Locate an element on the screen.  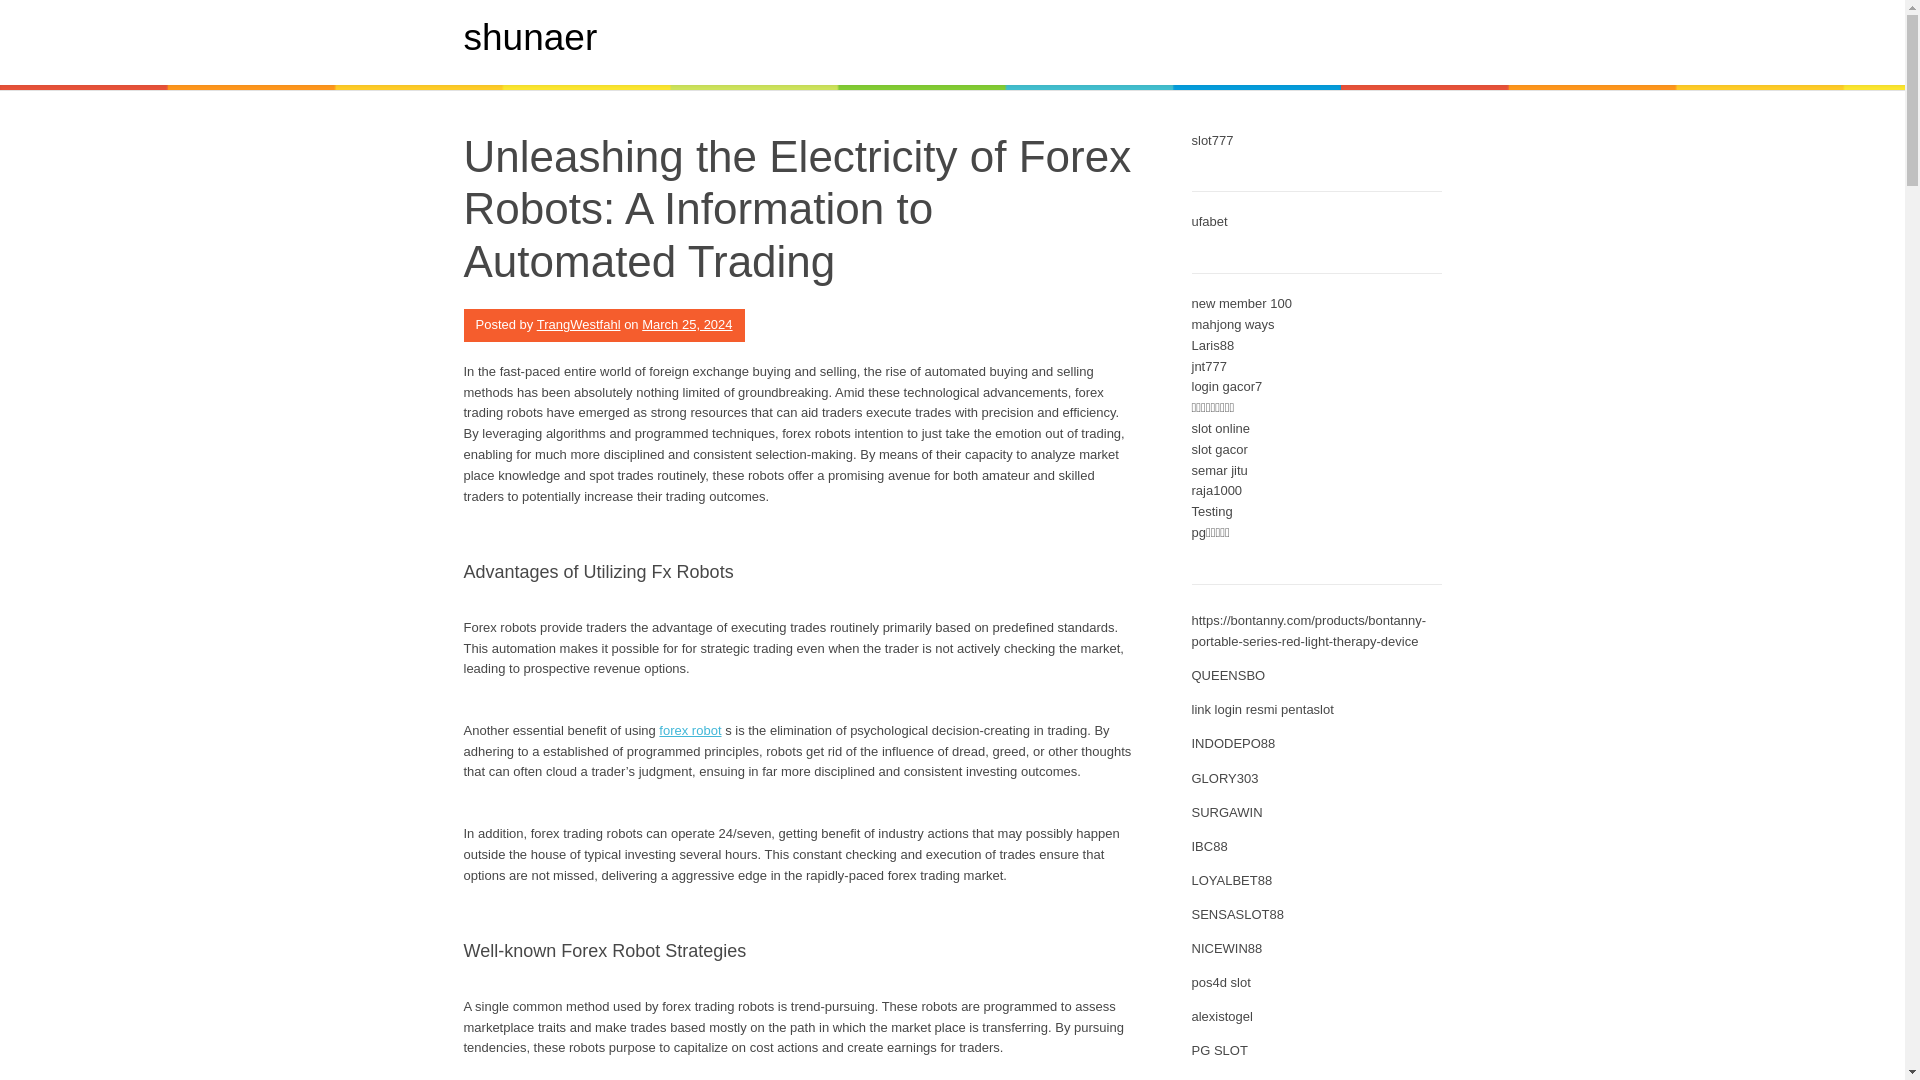
slot online is located at coordinates (1222, 428).